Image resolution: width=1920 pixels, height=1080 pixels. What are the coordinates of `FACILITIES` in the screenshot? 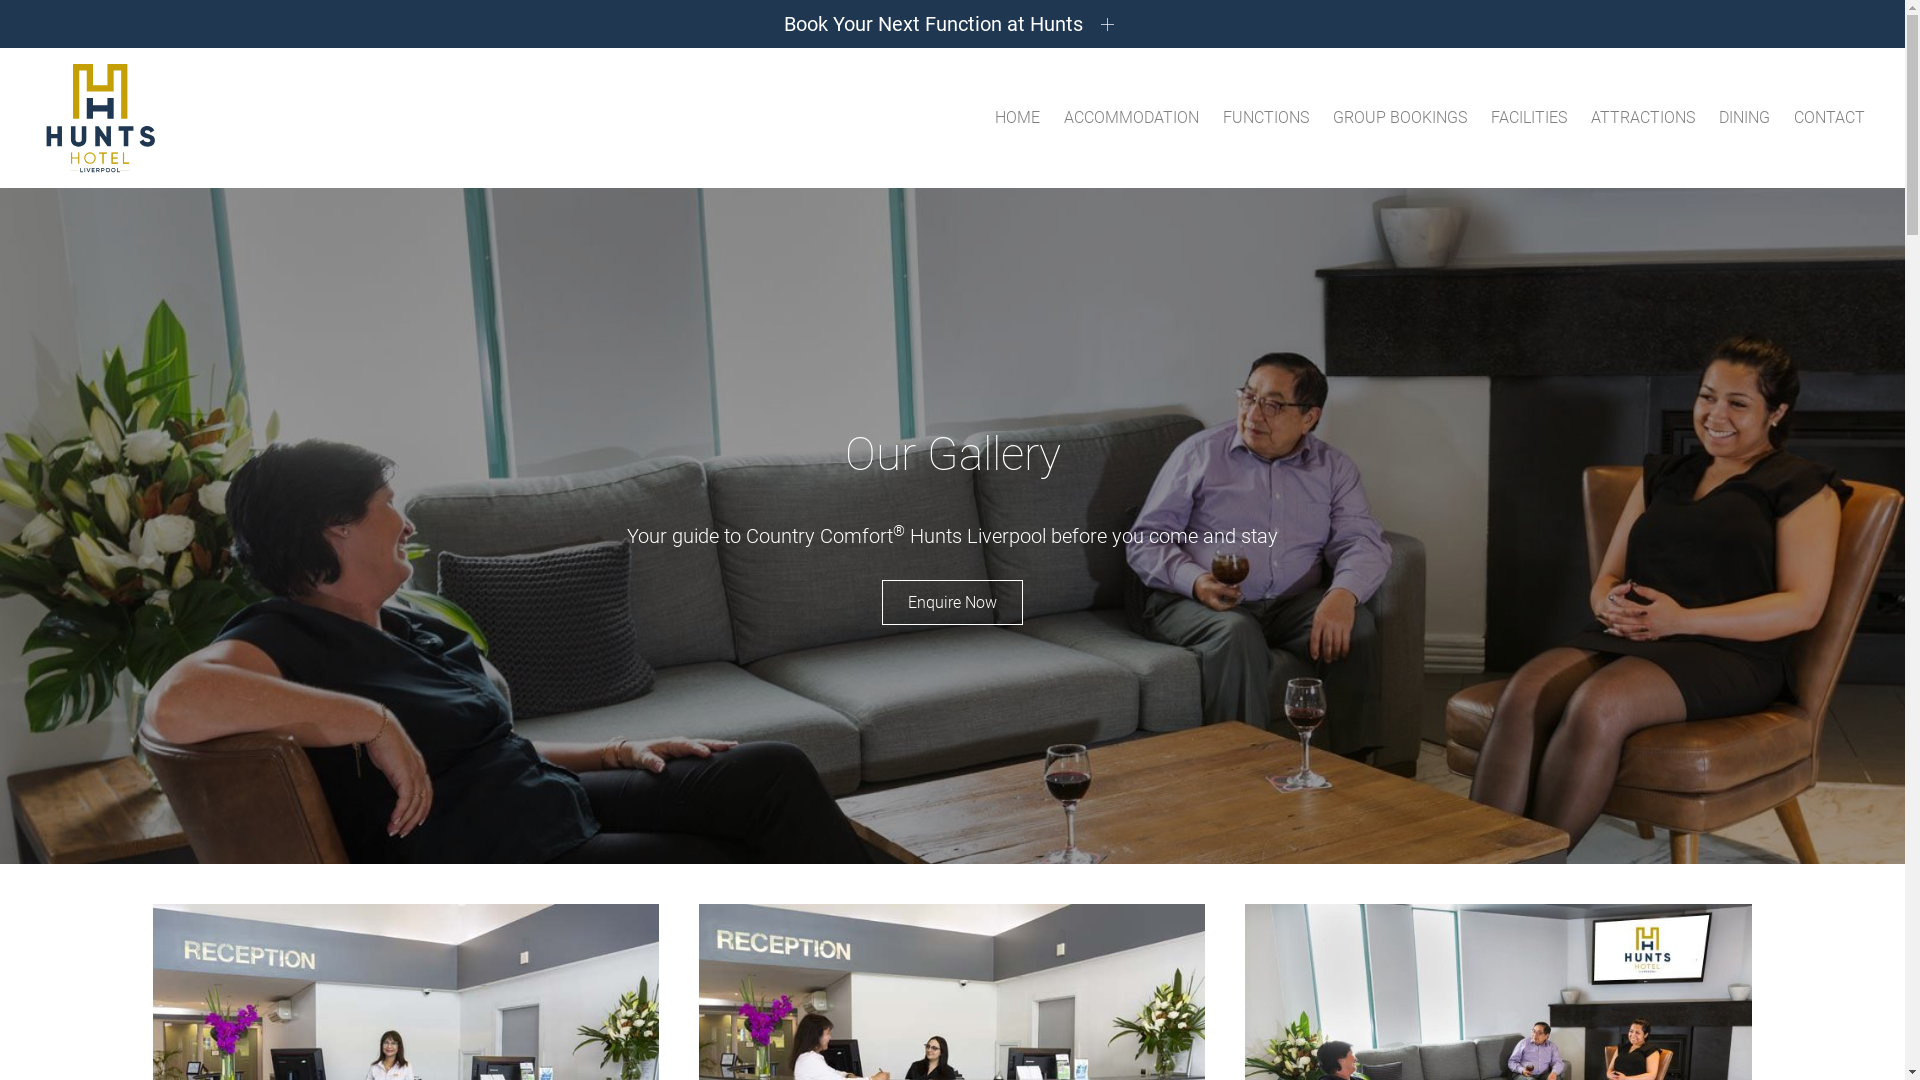 It's located at (1529, 118).